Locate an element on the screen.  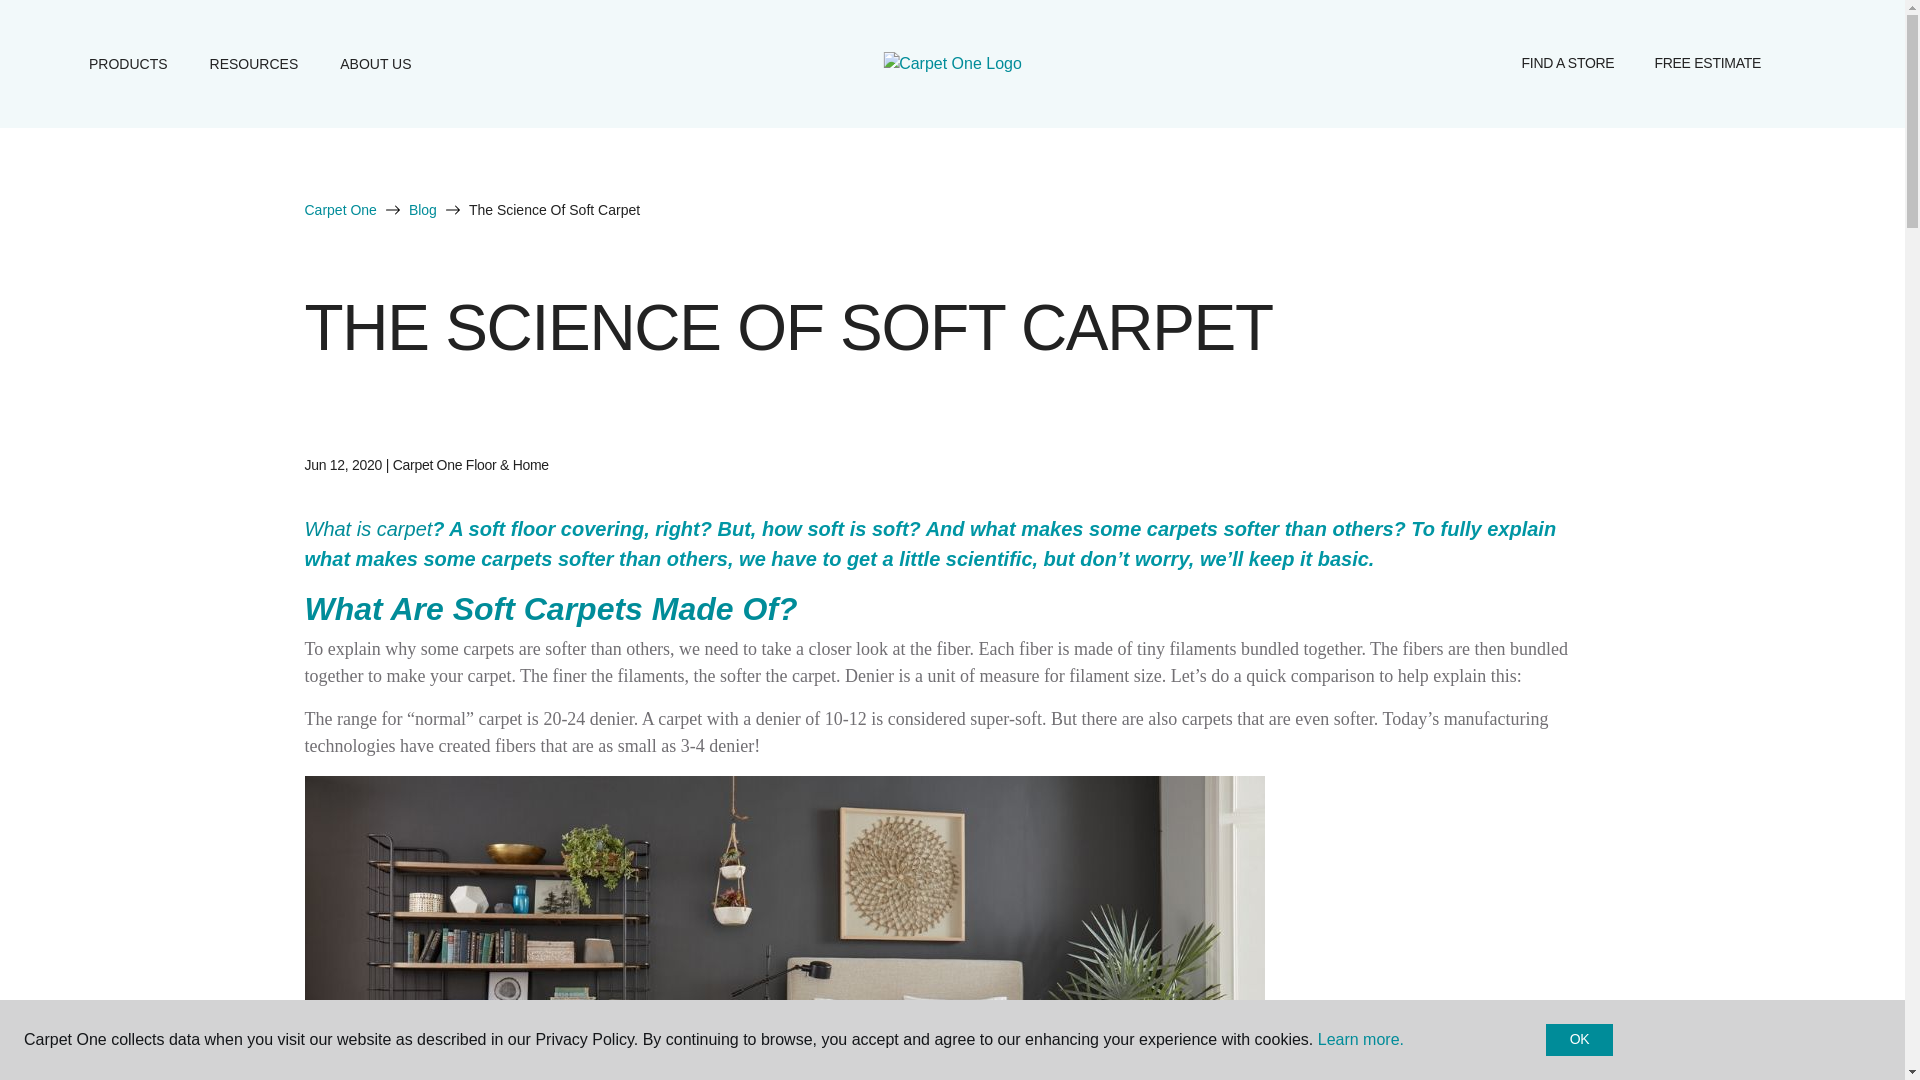
FIND A STORE is located at coordinates (1568, 64).